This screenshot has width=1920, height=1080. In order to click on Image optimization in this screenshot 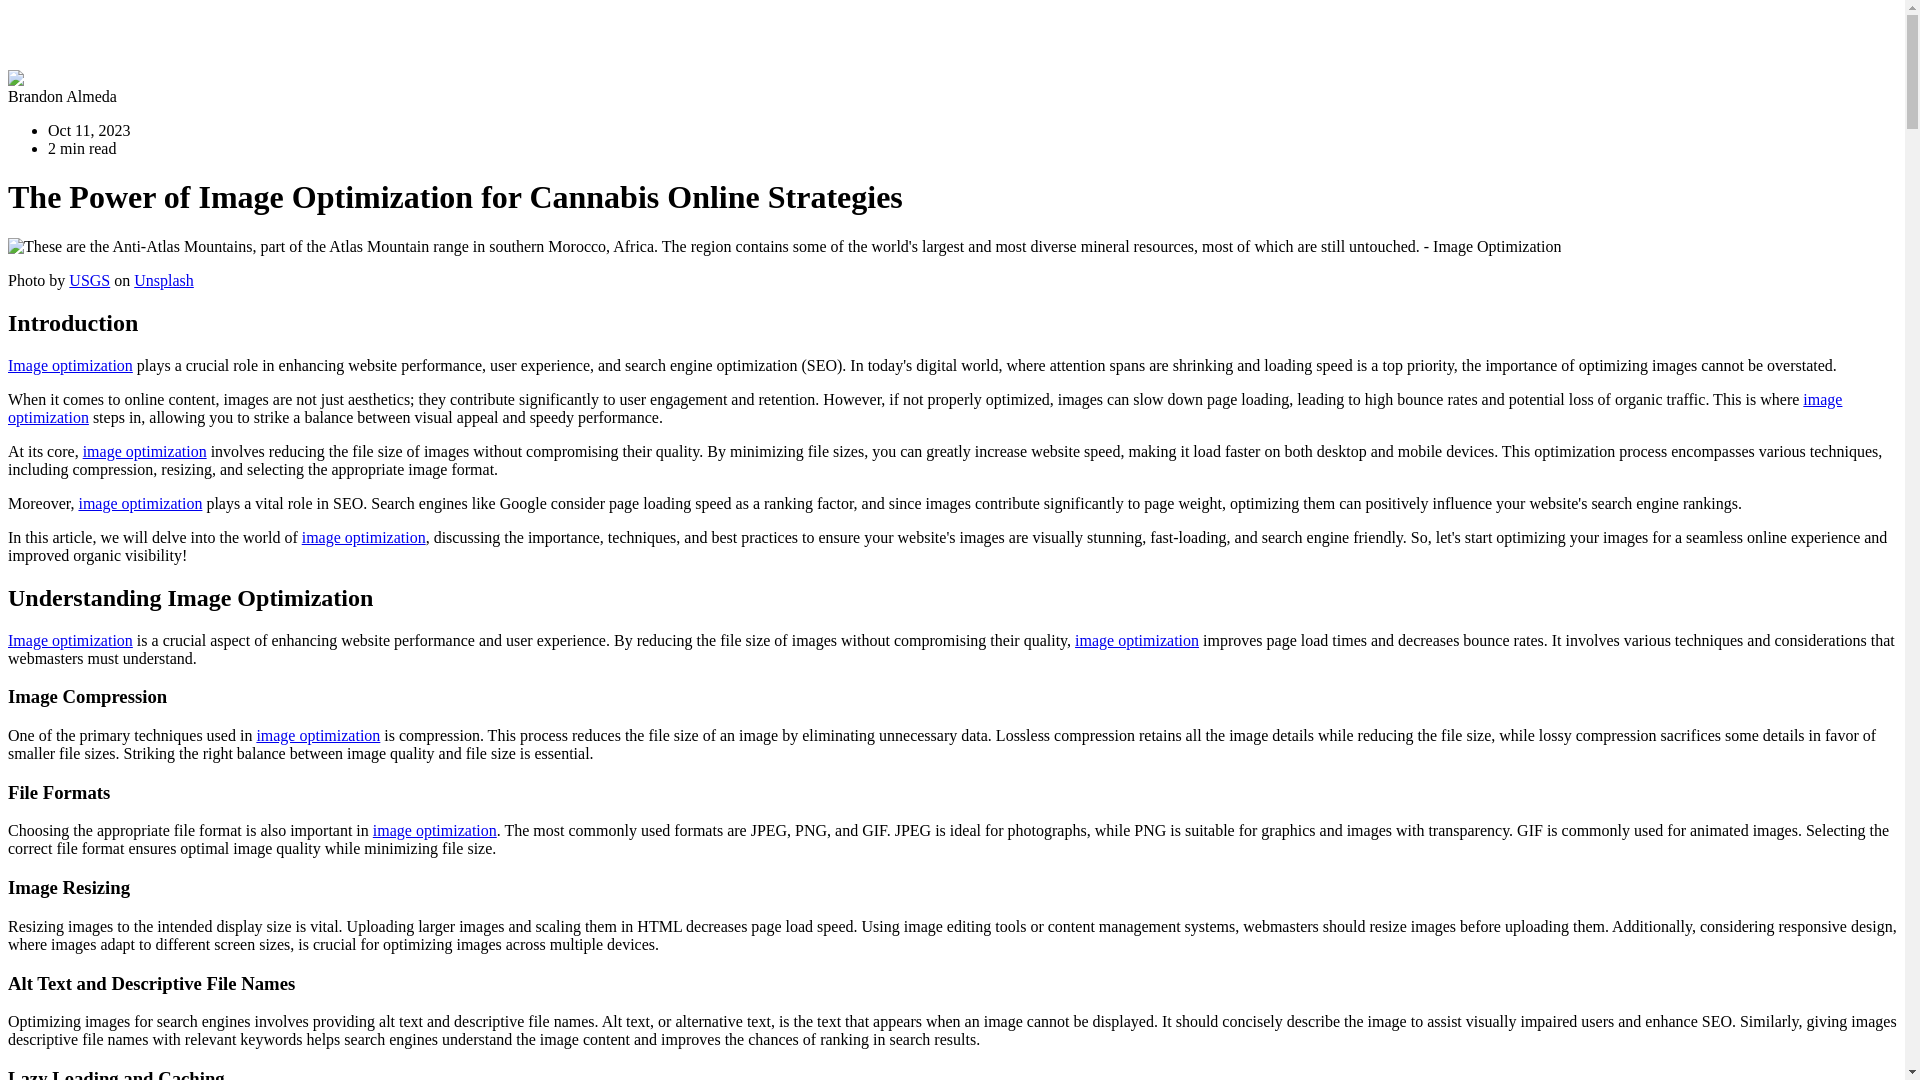, I will do `click(70, 640)`.